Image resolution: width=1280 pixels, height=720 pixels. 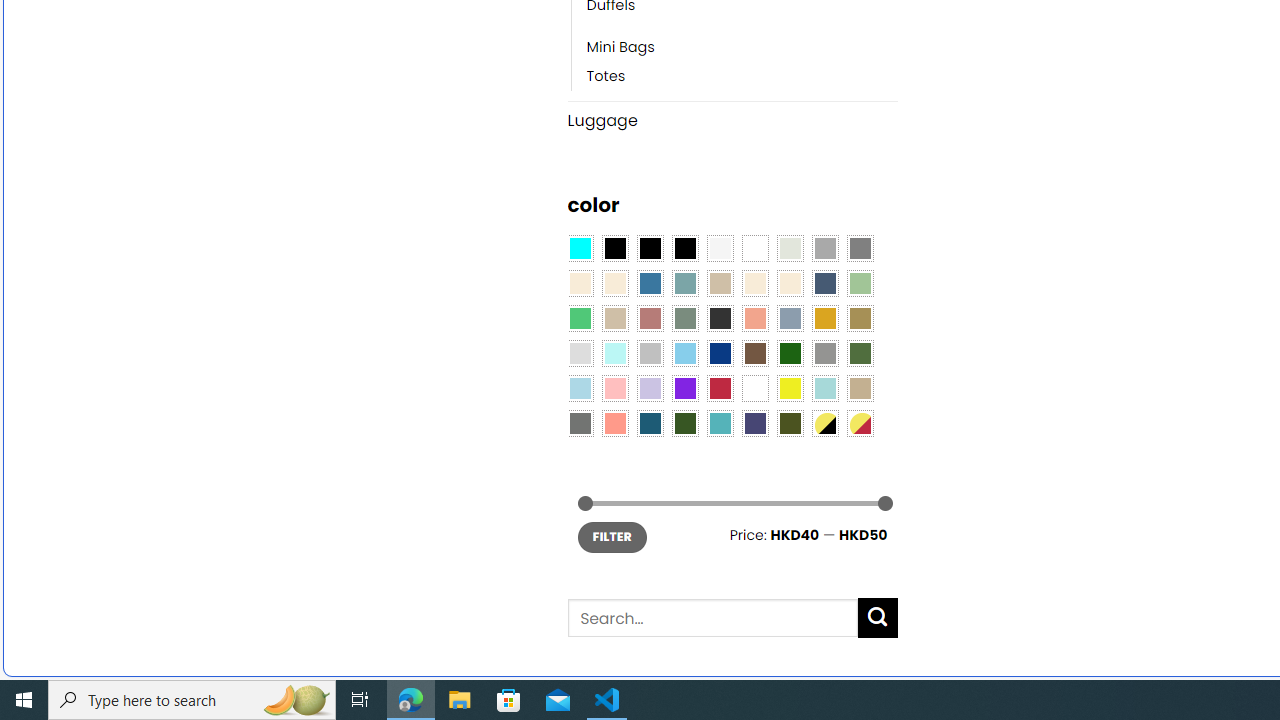 What do you see at coordinates (860, 388) in the screenshot?
I see `Khaki` at bounding box center [860, 388].